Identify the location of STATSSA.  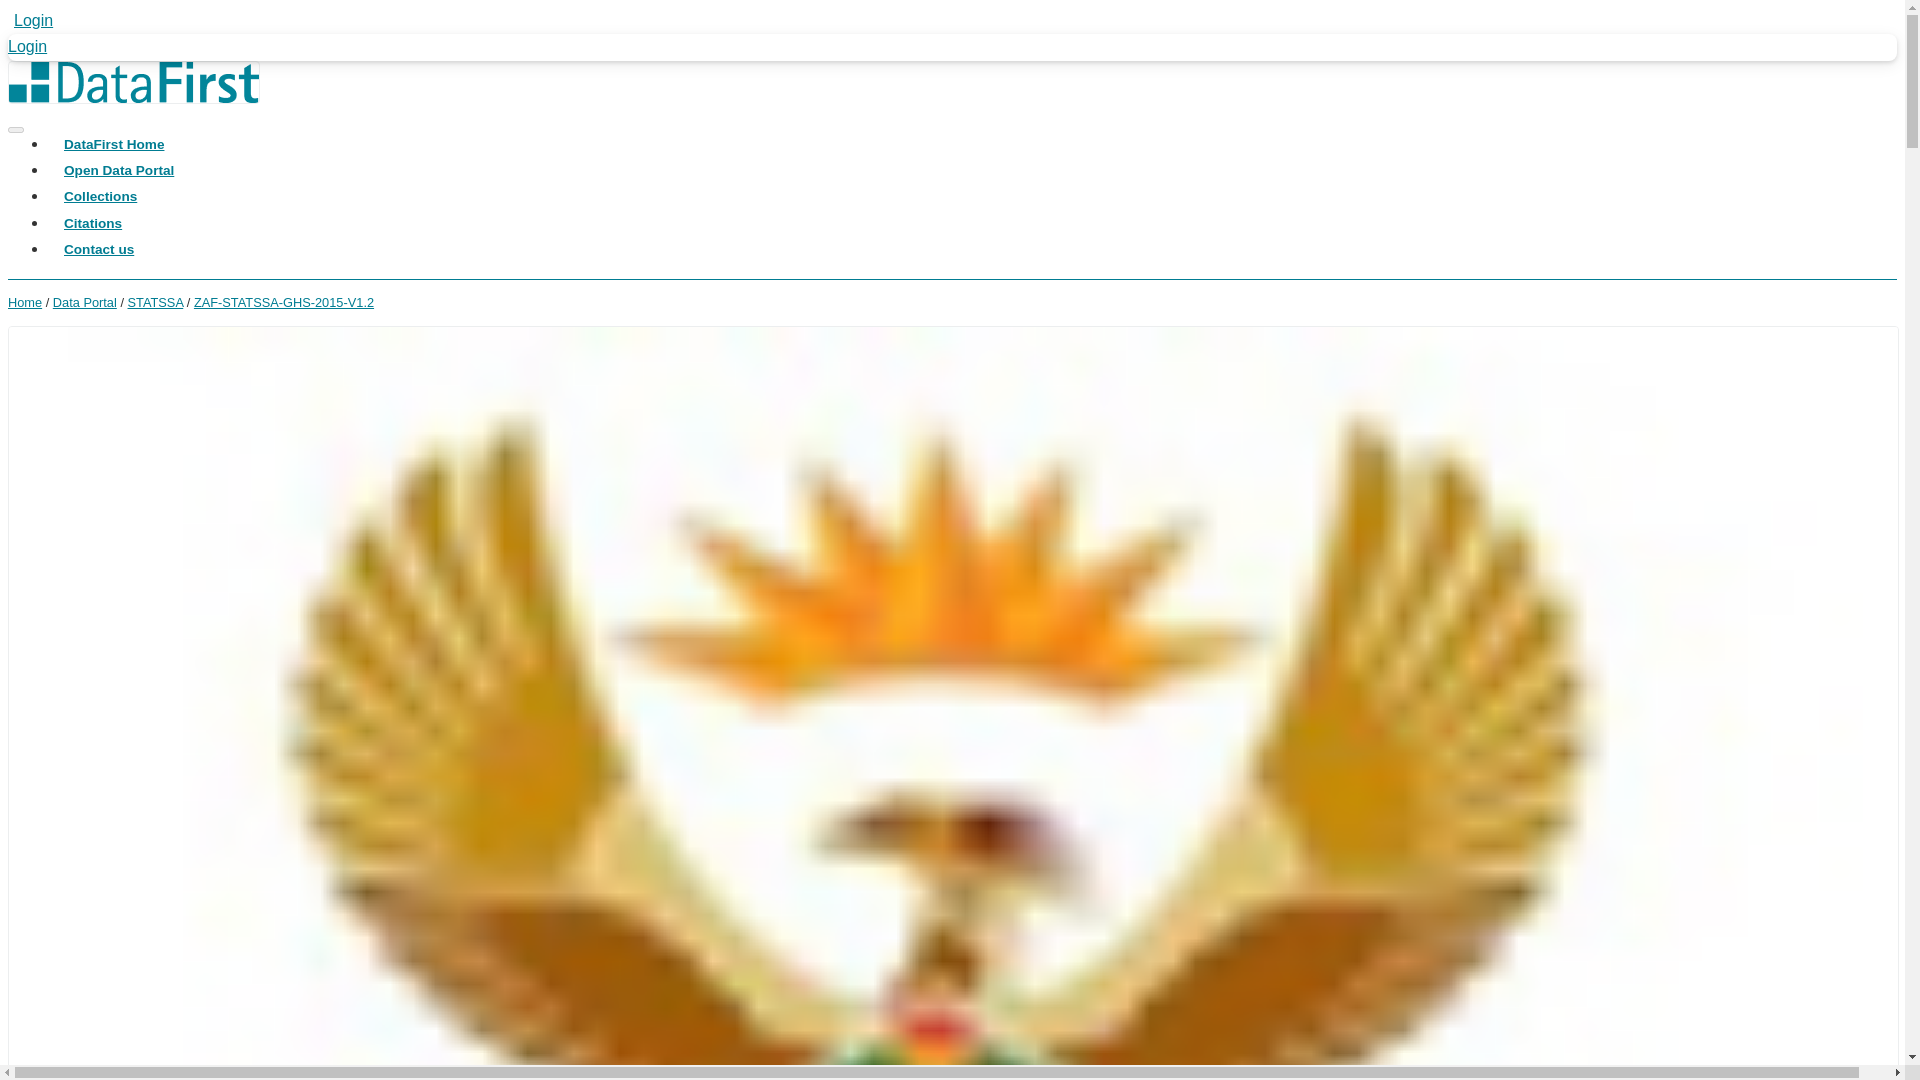
(156, 302).